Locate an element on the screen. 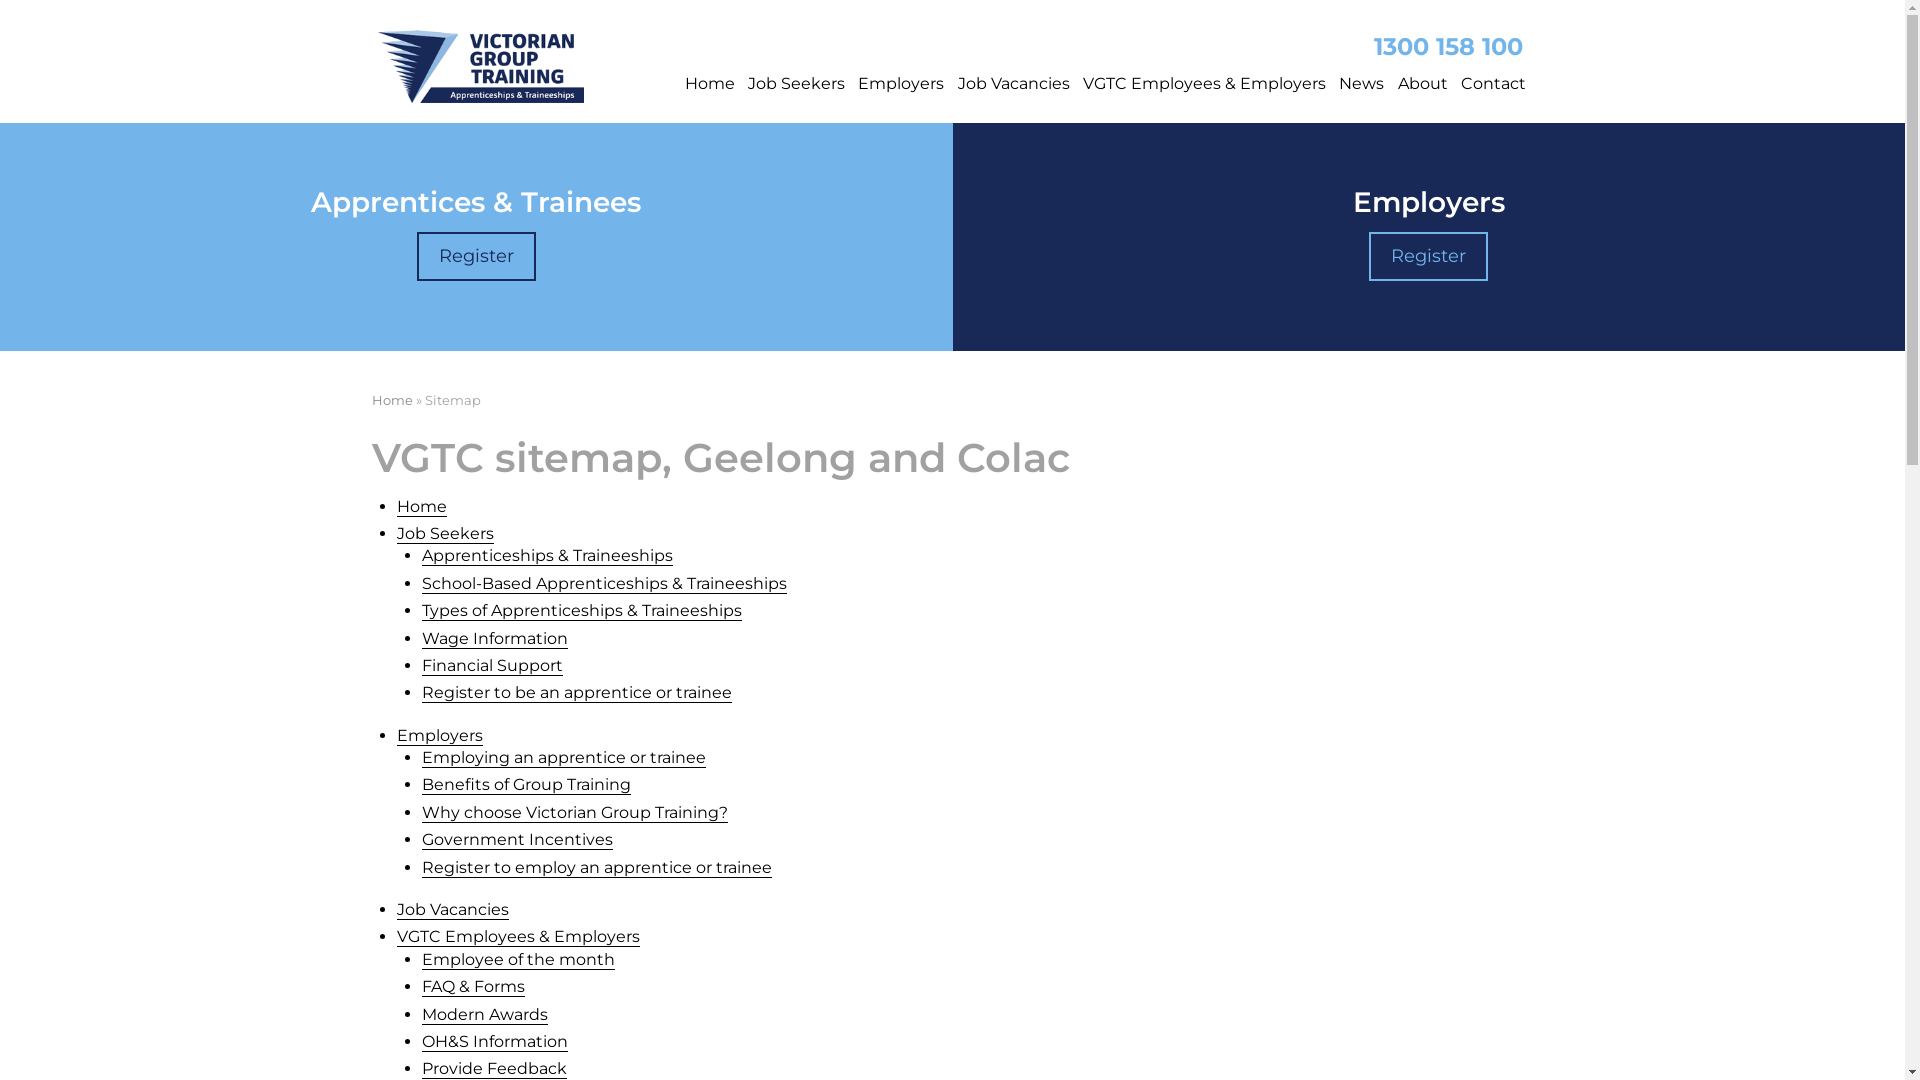  Why choose Victorian Group Training? is located at coordinates (575, 813).